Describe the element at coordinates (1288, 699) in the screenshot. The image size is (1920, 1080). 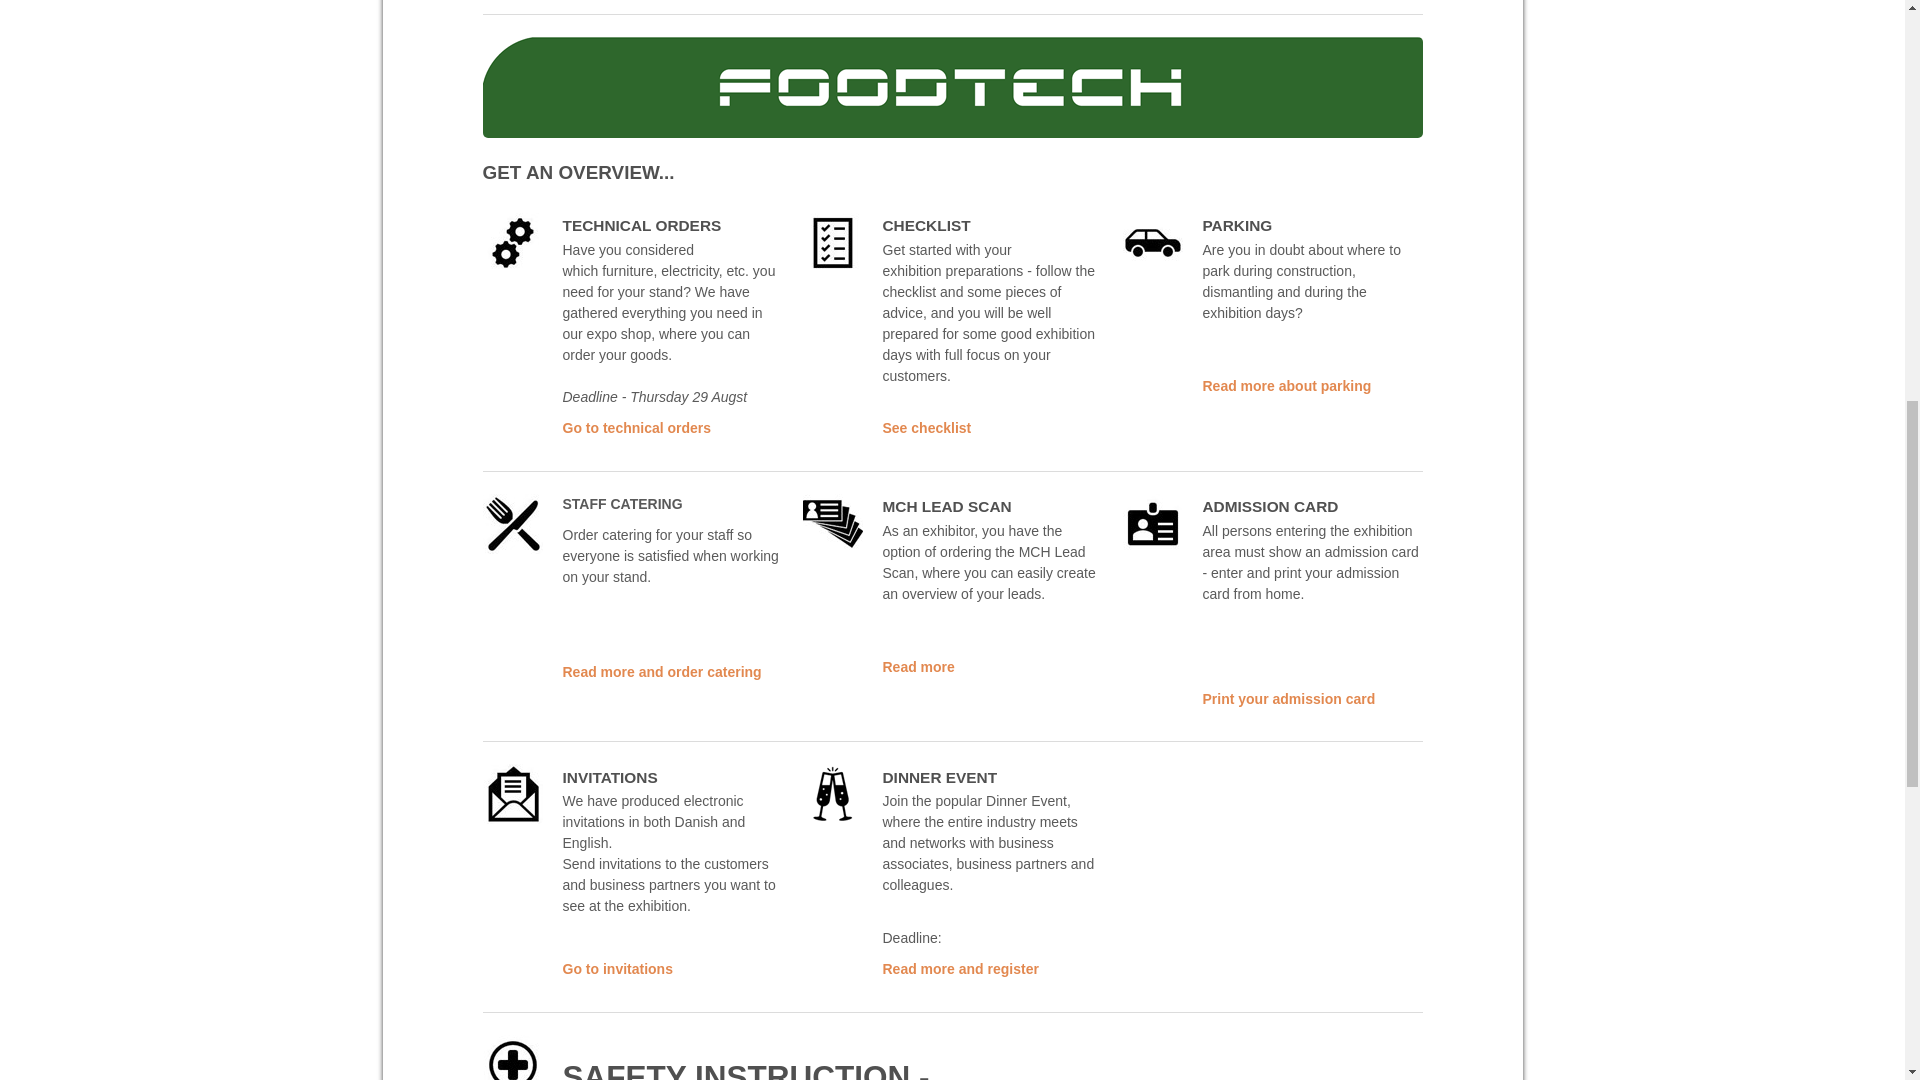
I see `Print your admission card` at that location.